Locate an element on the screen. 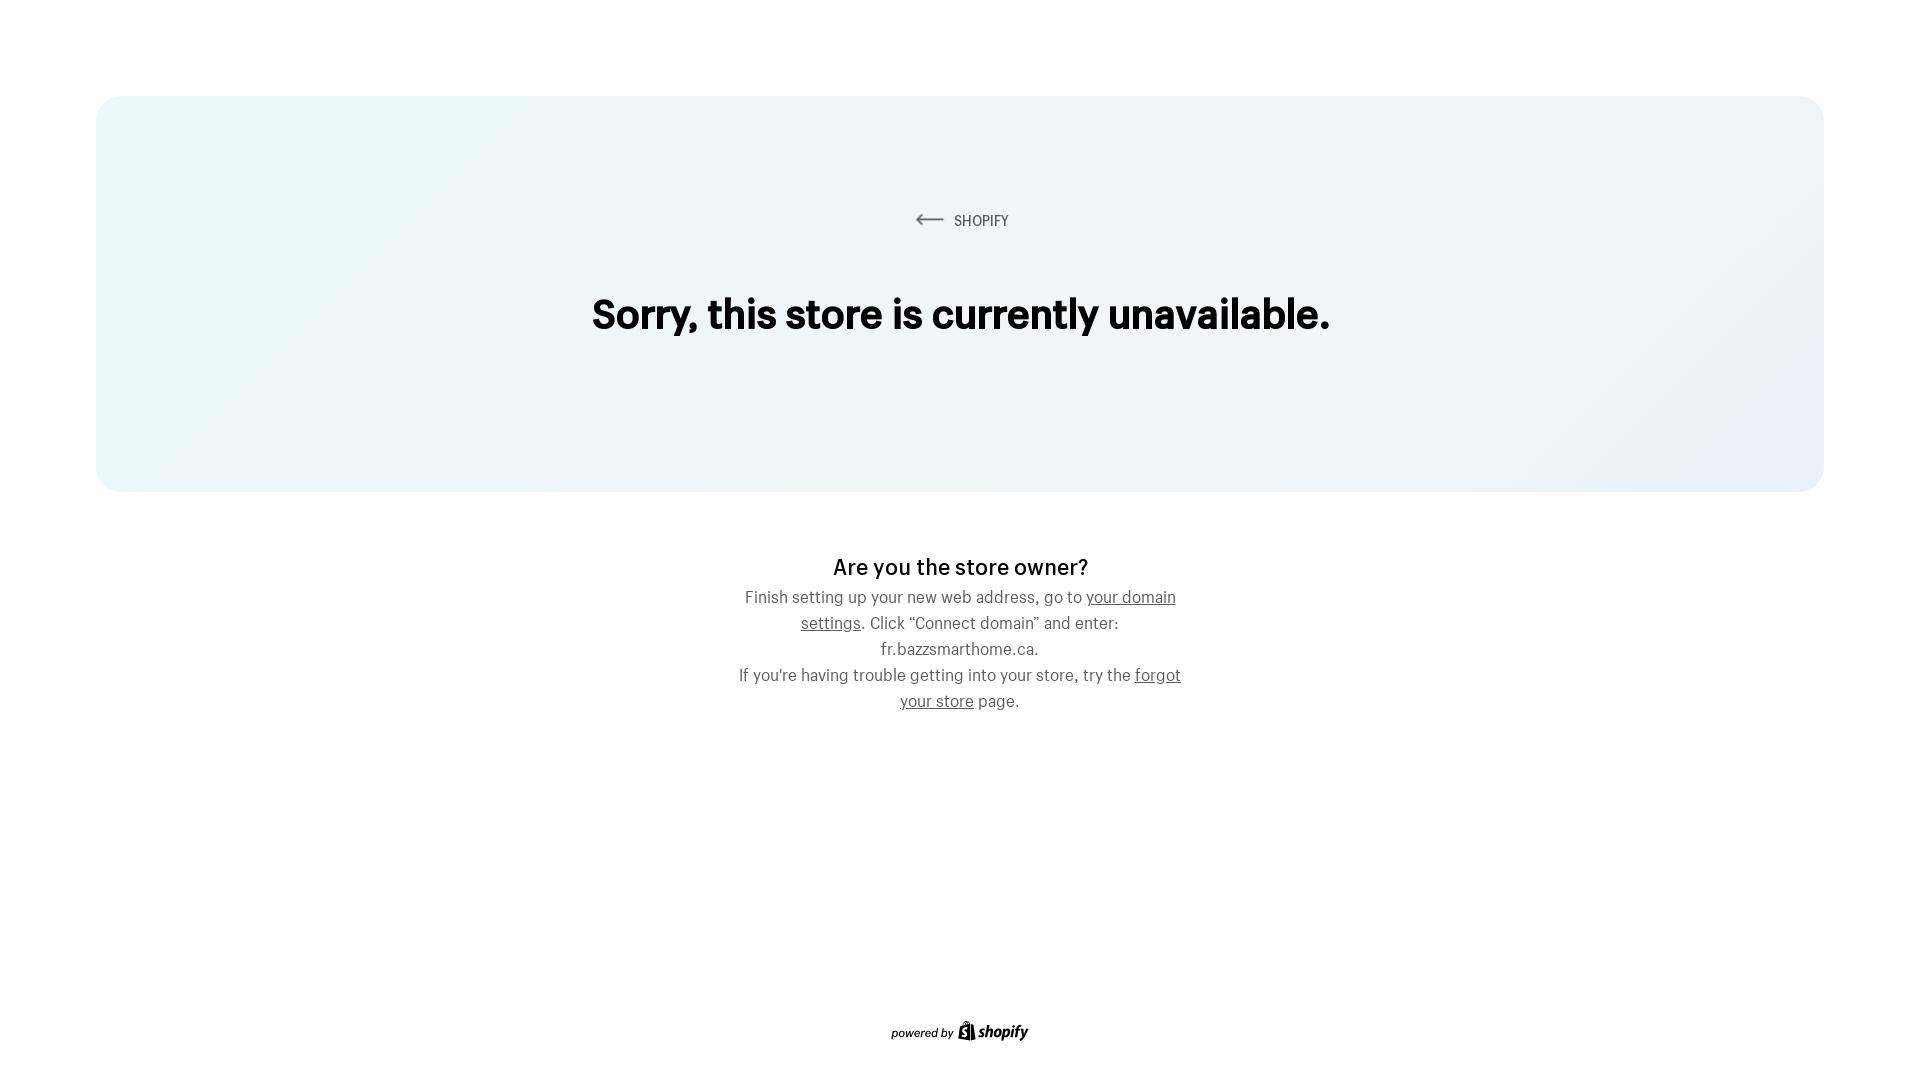 The image size is (1920, 1080). your domain settings is located at coordinates (988, 607).